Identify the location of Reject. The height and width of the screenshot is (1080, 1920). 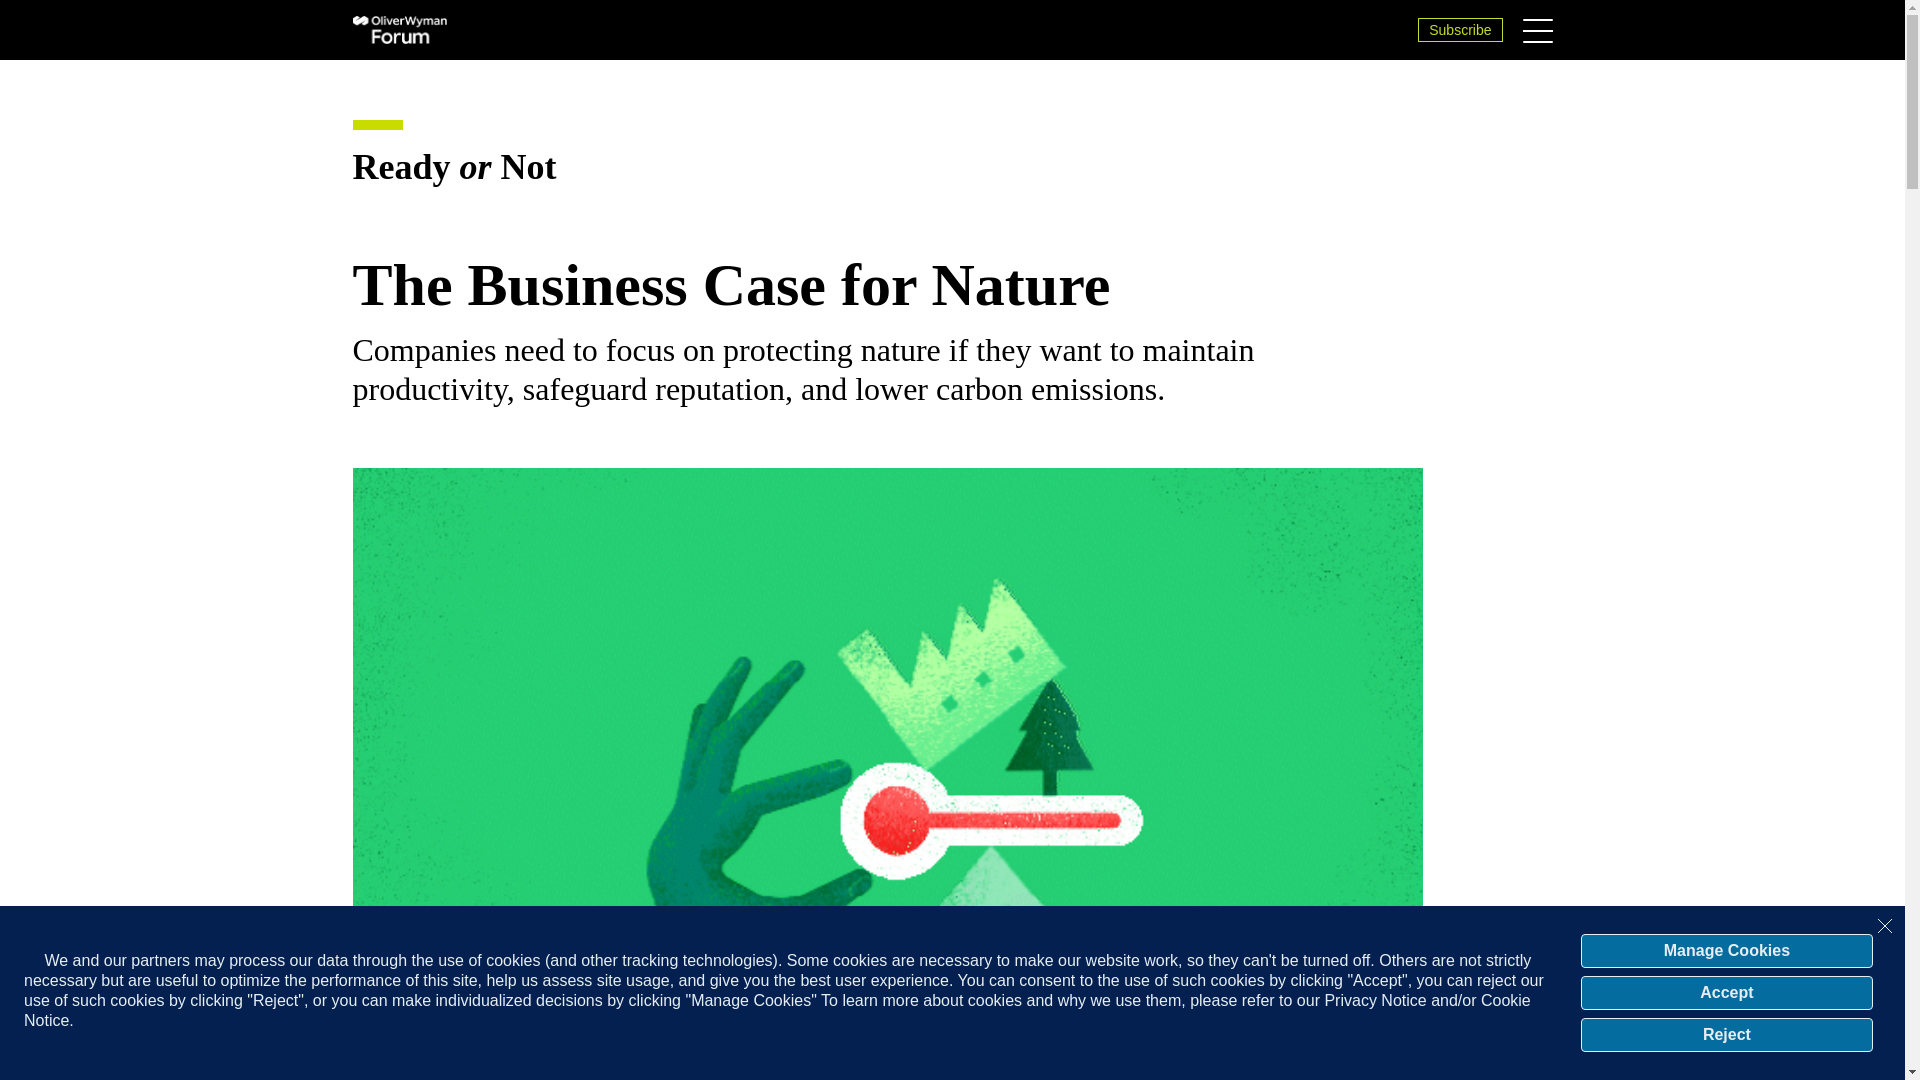
(1726, 1034).